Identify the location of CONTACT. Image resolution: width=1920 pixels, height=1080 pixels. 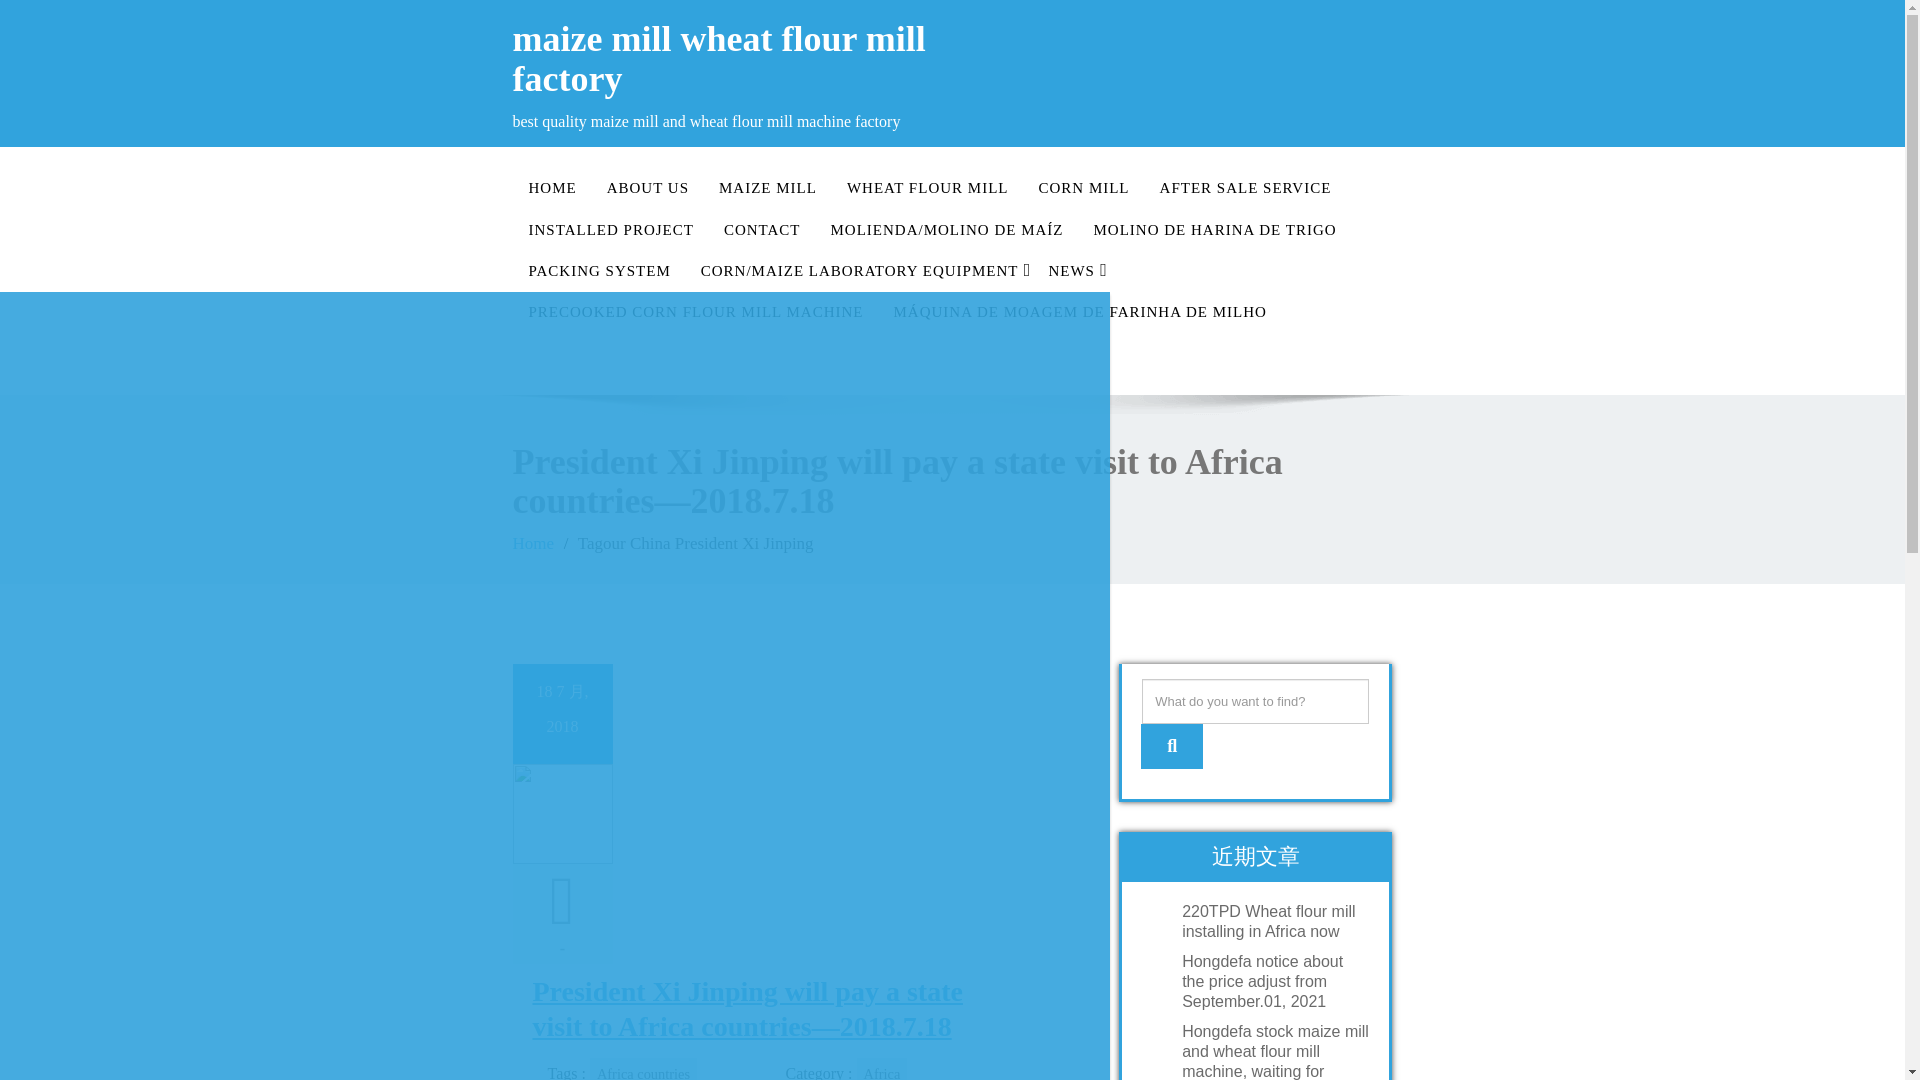
(762, 230).